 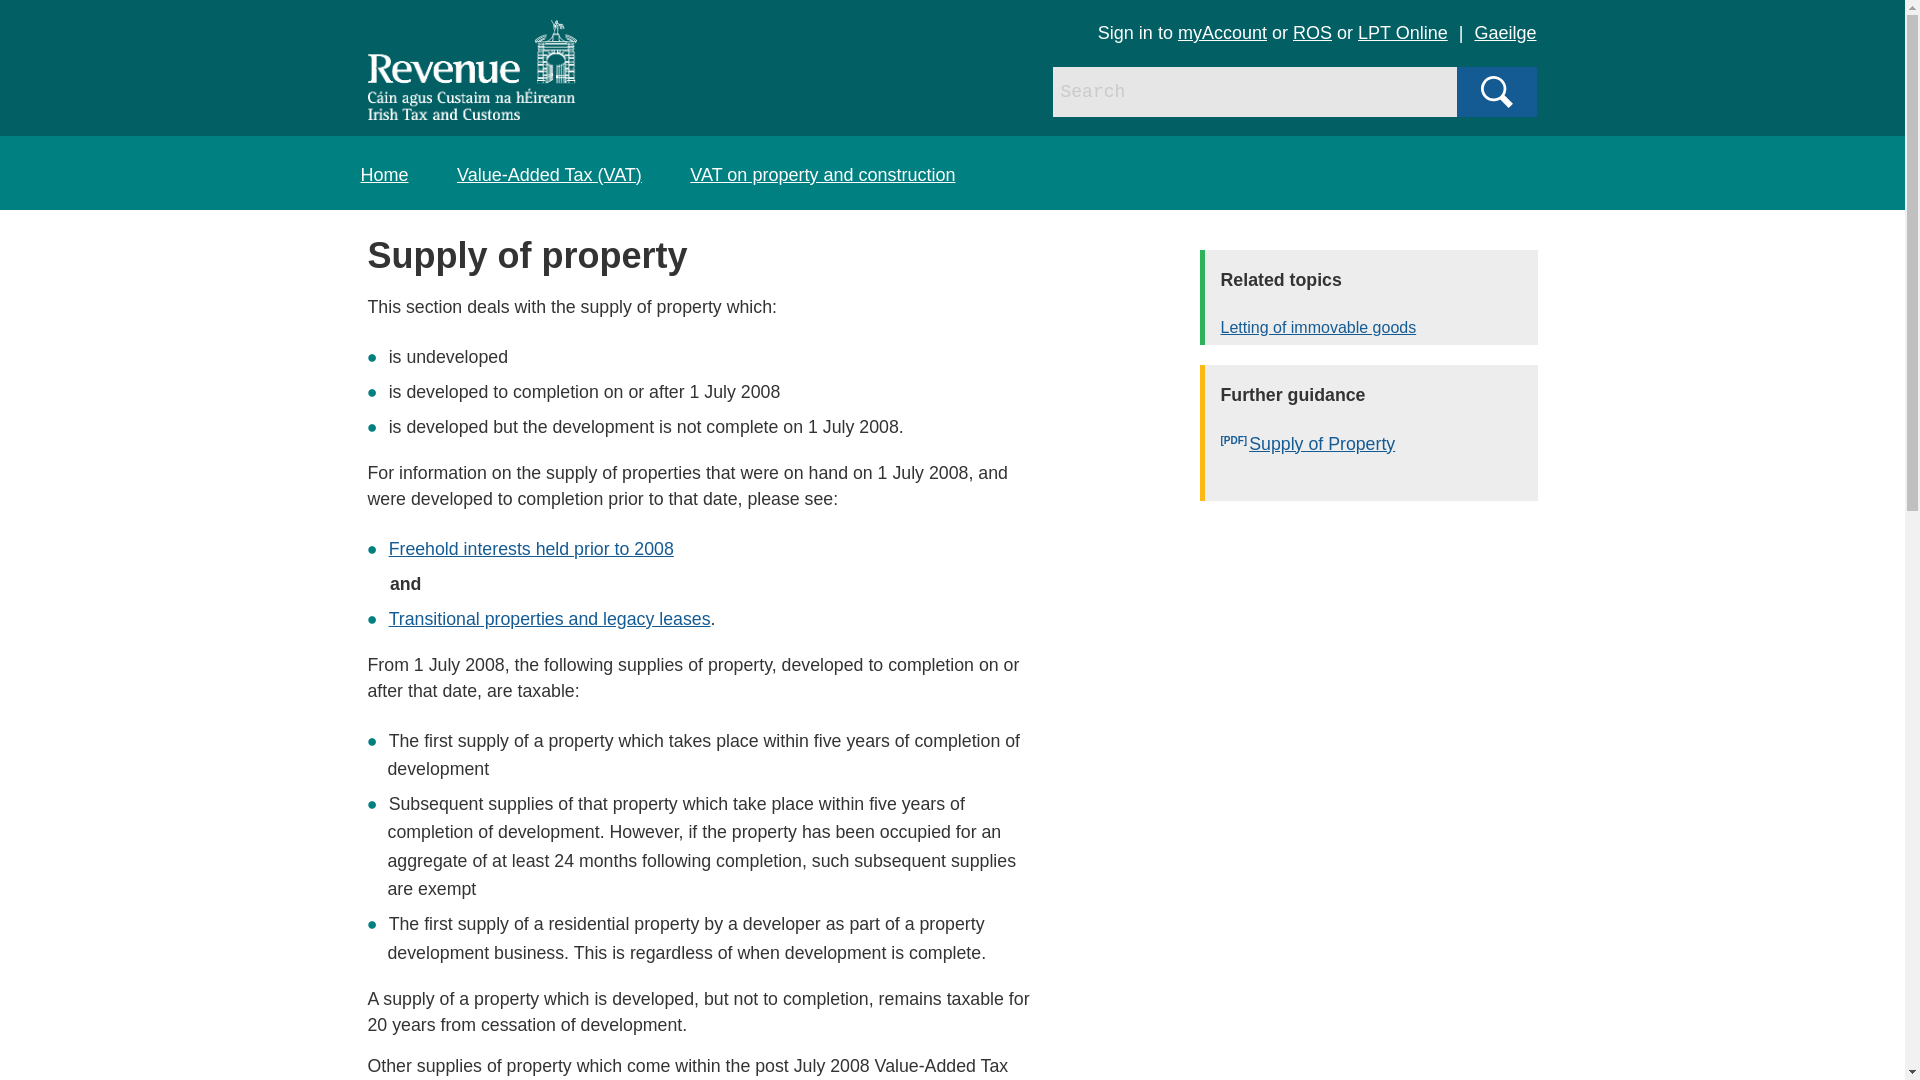 What do you see at coordinates (1312, 32) in the screenshot?
I see `ROS` at bounding box center [1312, 32].